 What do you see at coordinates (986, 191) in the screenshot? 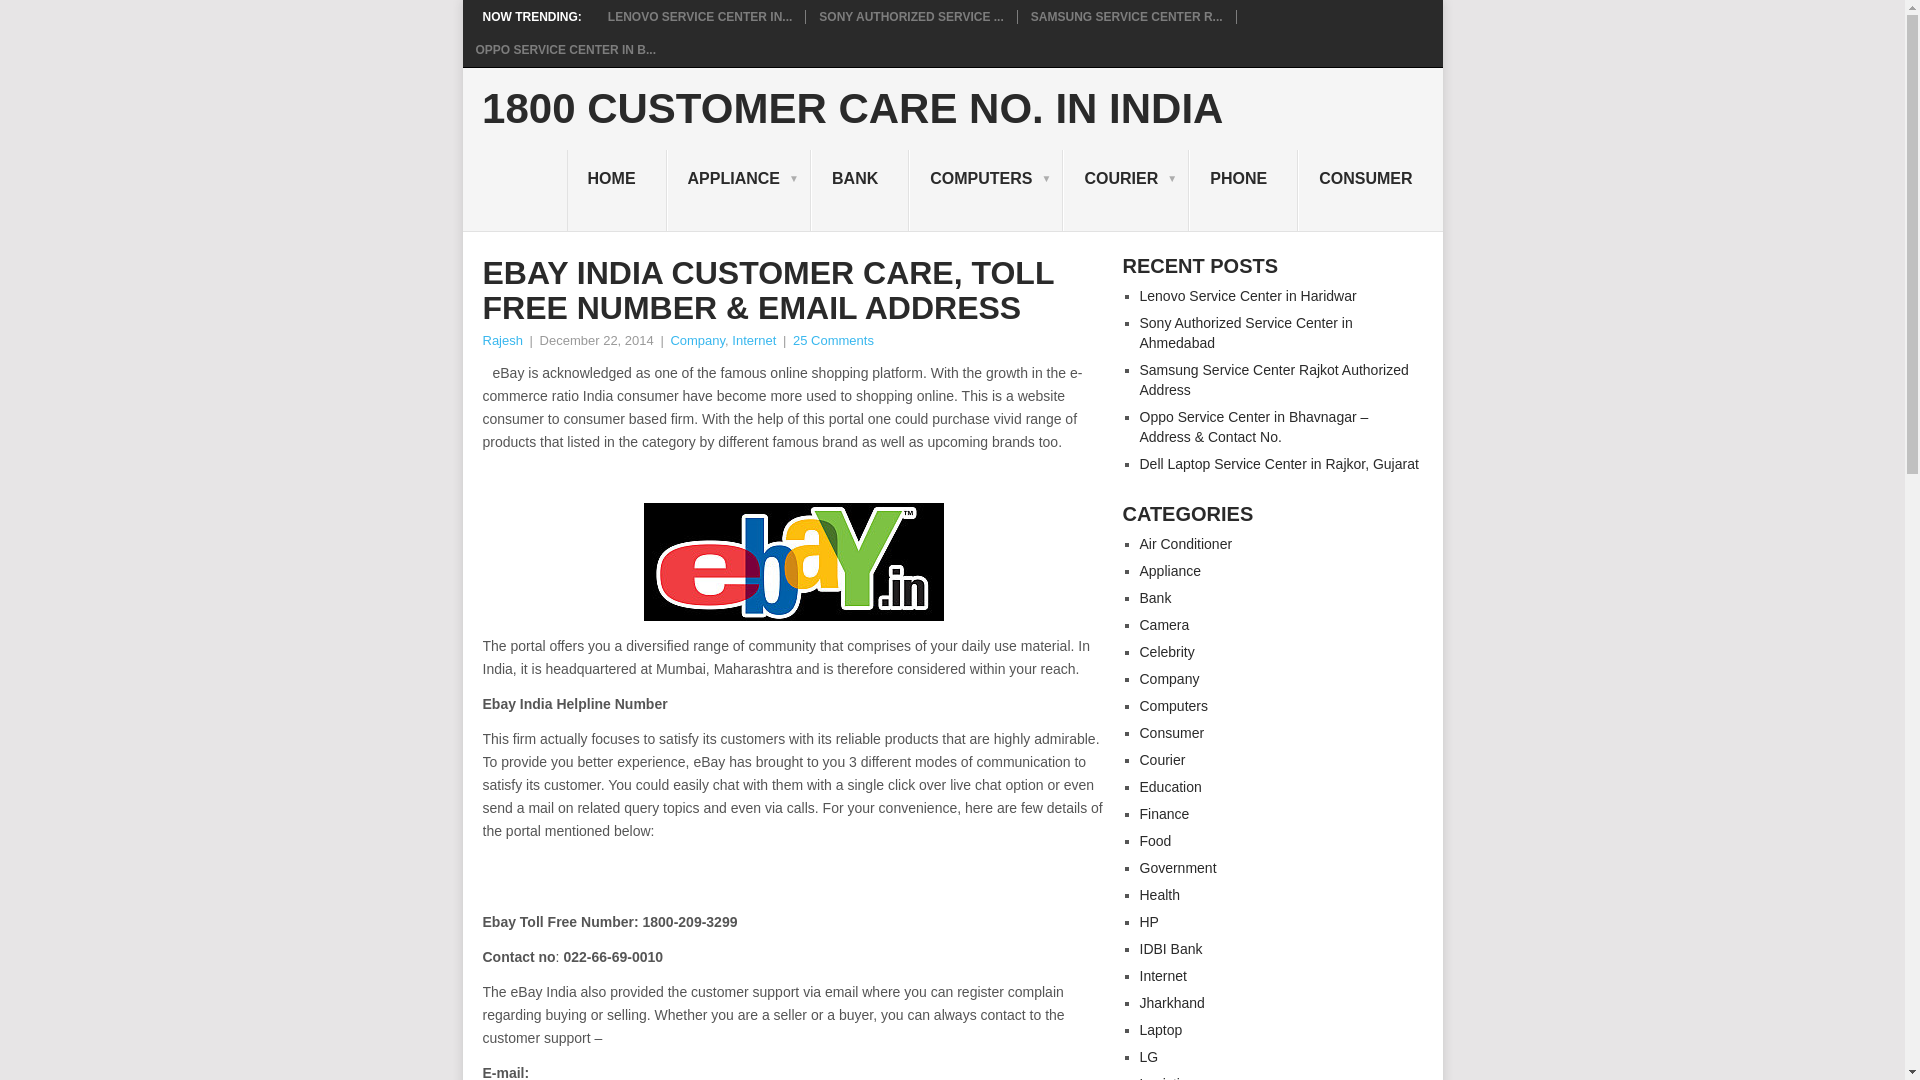
I see `COMPUTERS` at bounding box center [986, 191].